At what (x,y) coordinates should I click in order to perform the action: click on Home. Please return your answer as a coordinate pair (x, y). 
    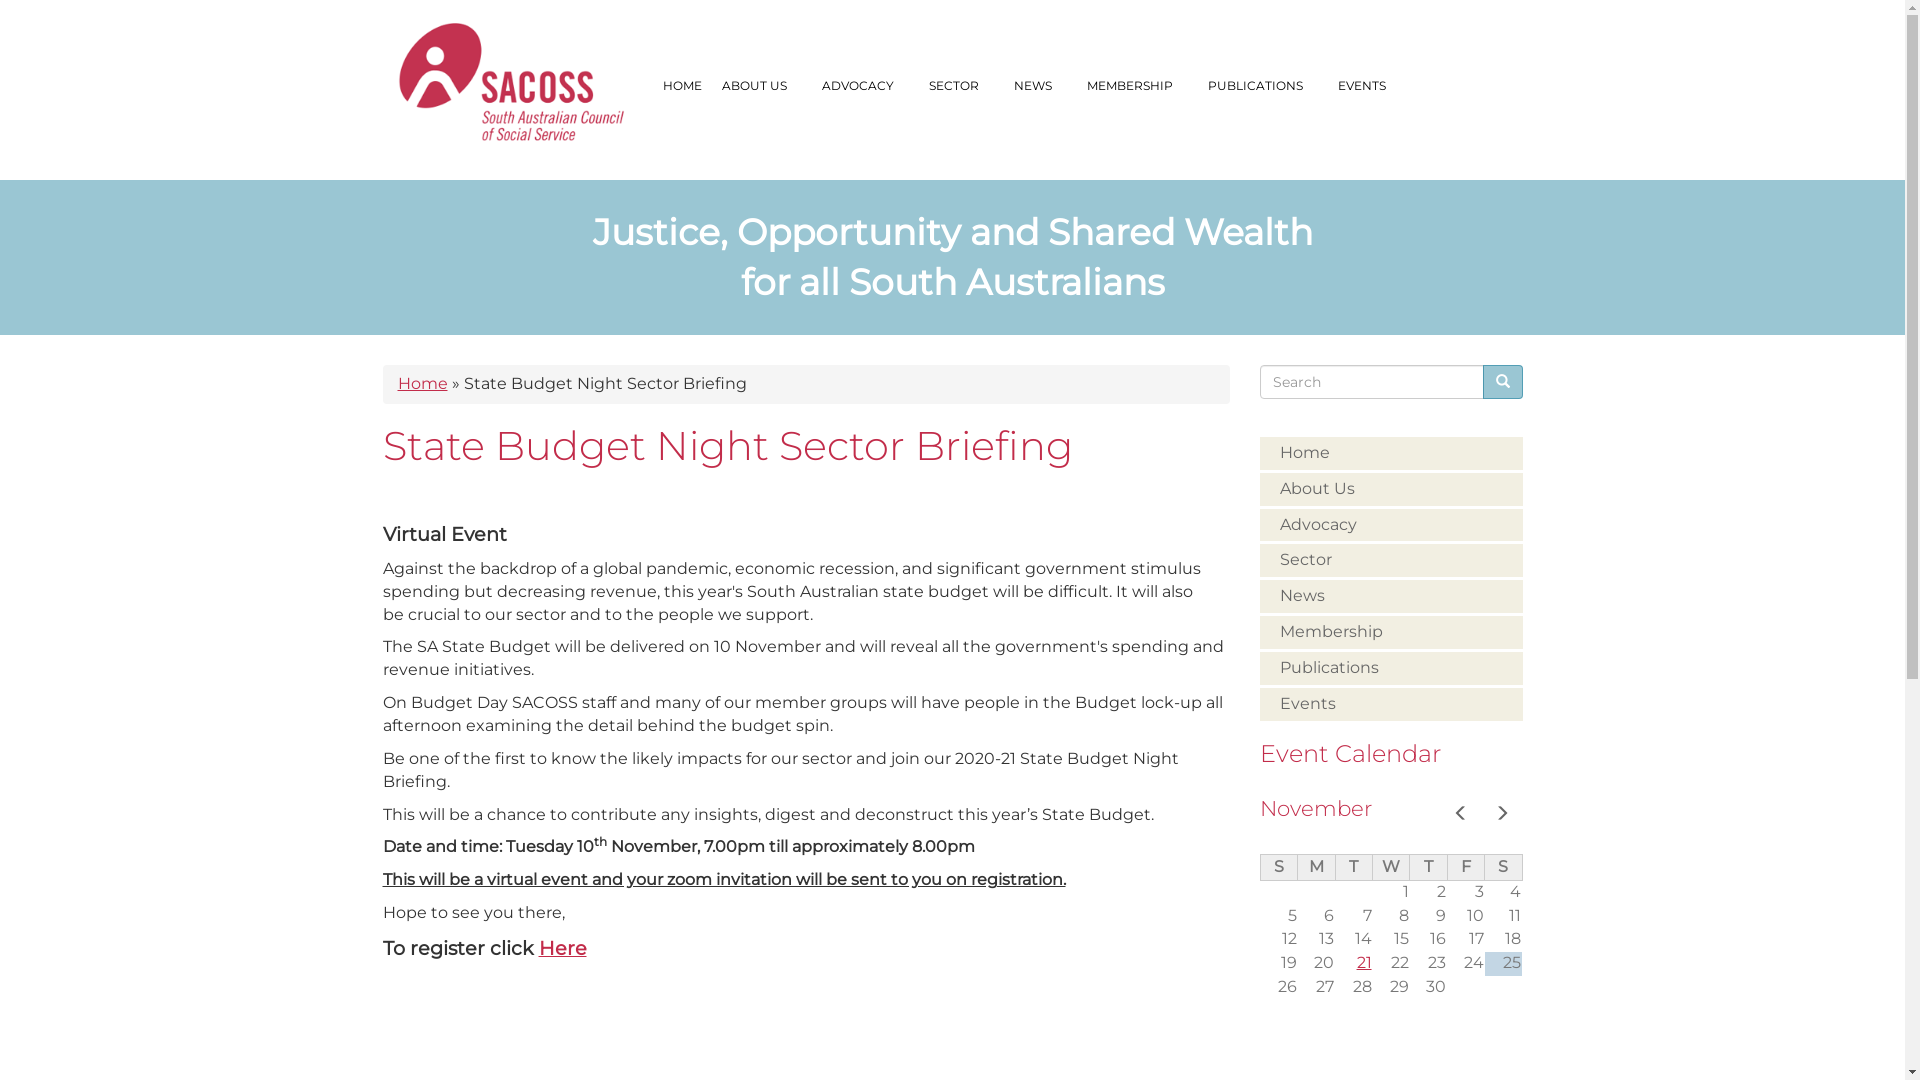
    Looking at the image, I should click on (423, 383).